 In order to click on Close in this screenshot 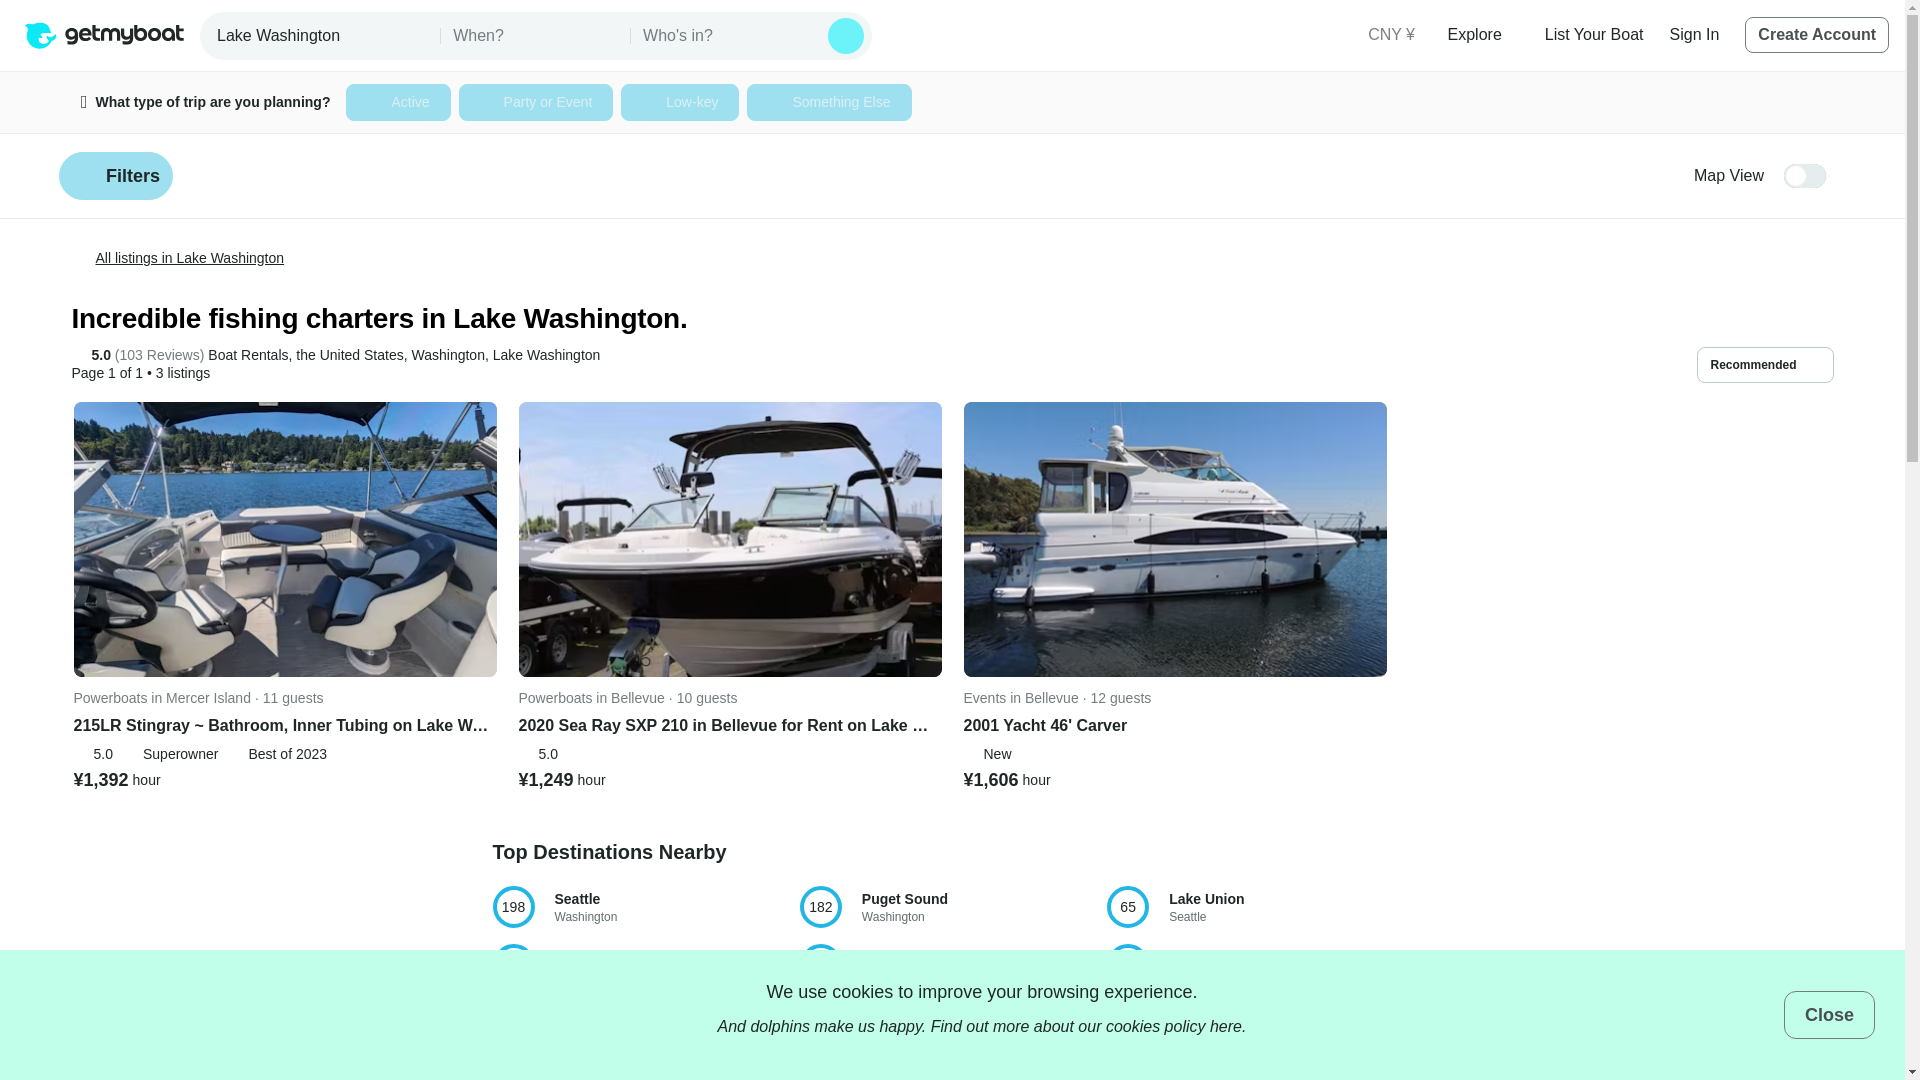, I will do `click(1829, 1014)`.